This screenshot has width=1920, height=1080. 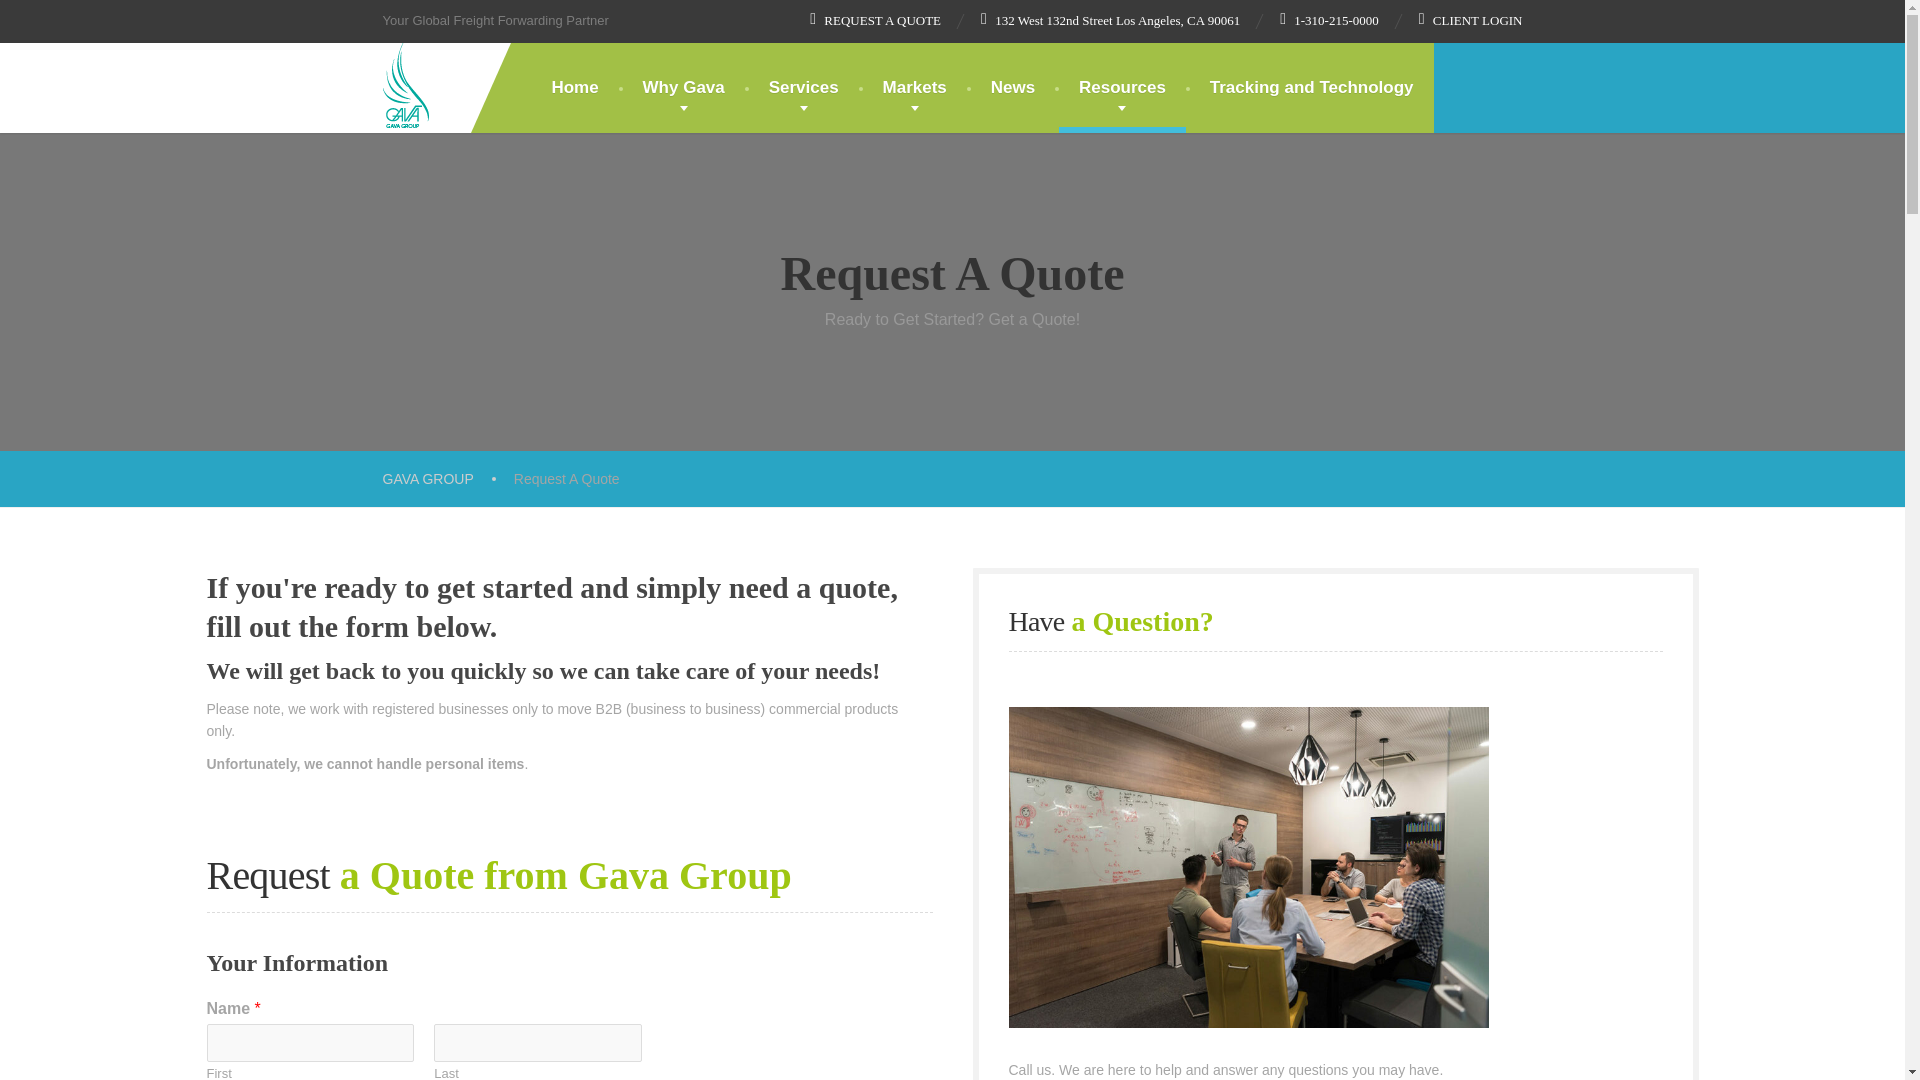 What do you see at coordinates (1312, 88) in the screenshot?
I see `Tracking and Technology` at bounding box center [1312, 88].